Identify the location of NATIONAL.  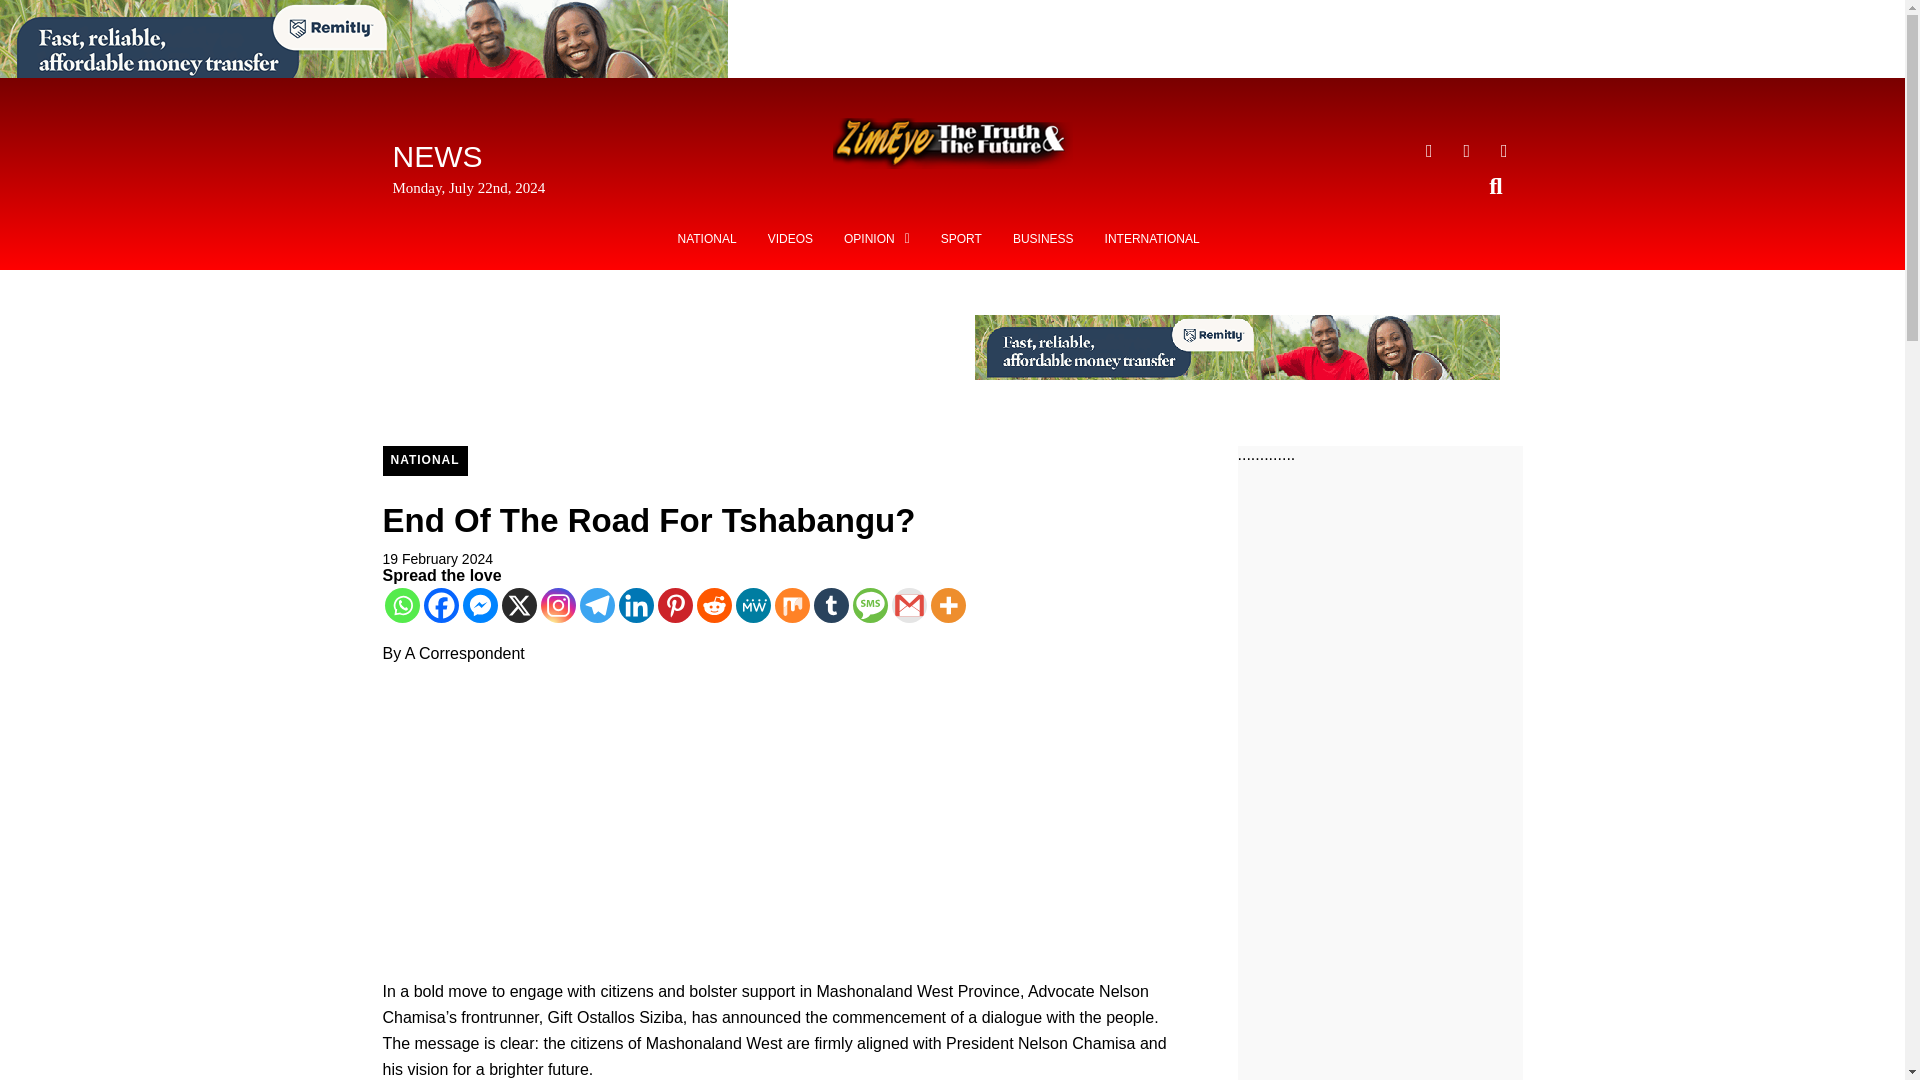
(707, 239).